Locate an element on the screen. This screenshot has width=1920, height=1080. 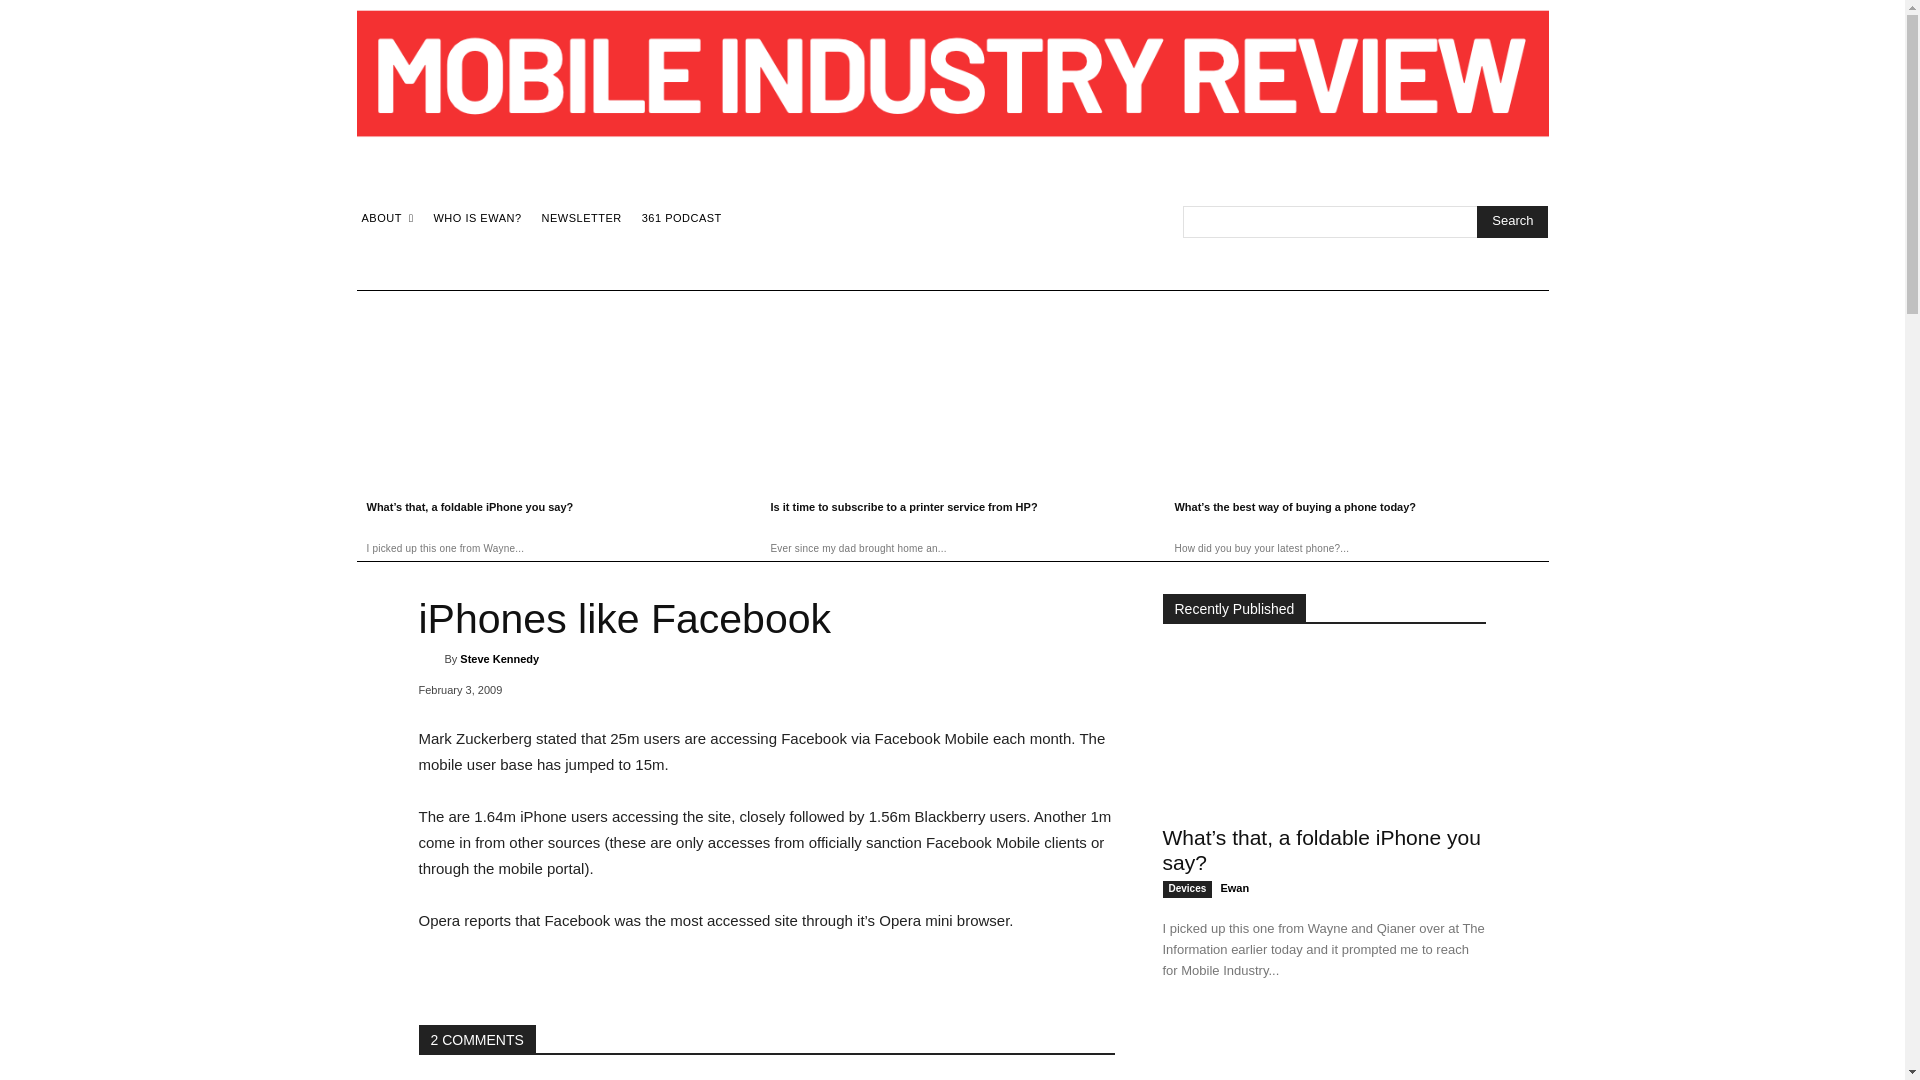
Devices is located at coordinates (1186, 889).